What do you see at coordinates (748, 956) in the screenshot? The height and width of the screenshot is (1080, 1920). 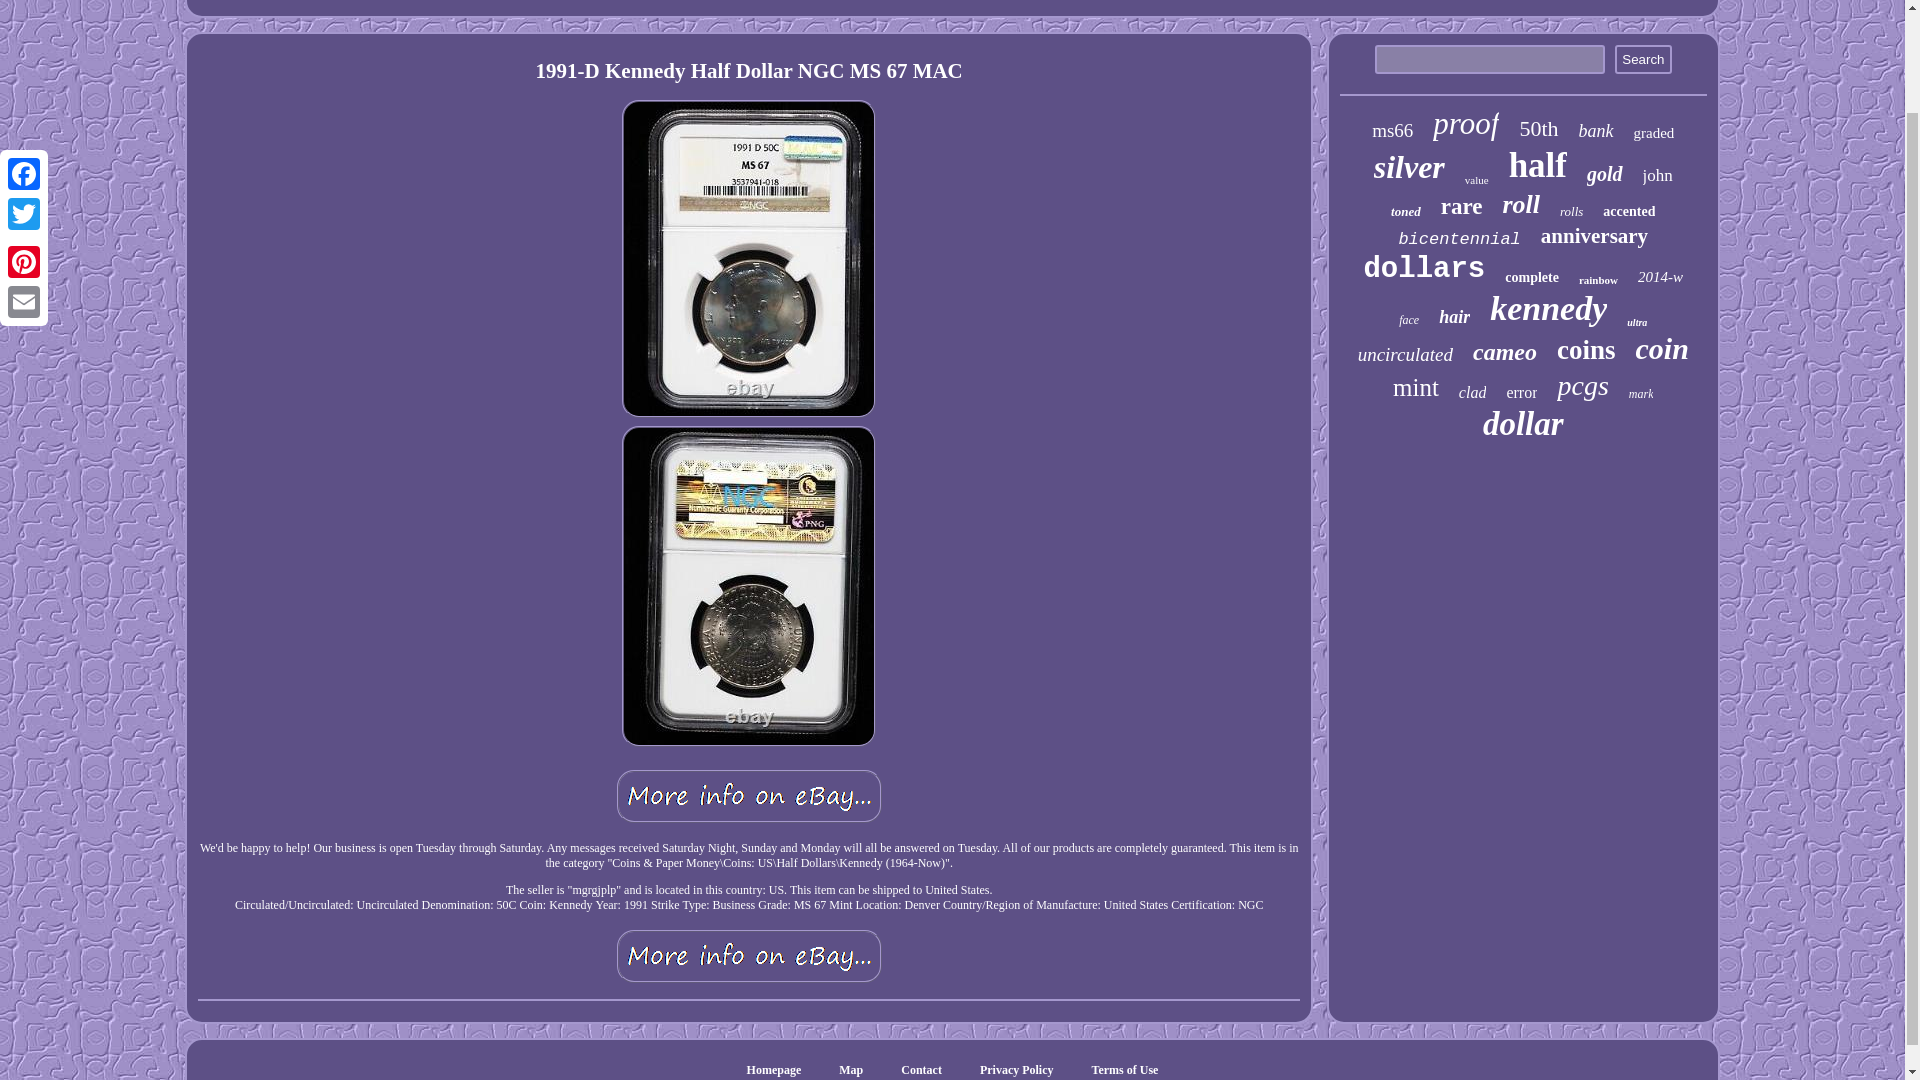 I see `1991-D Kennedy Half Dollar NGC MS 67 MAC` at bounding box center [748, 956].